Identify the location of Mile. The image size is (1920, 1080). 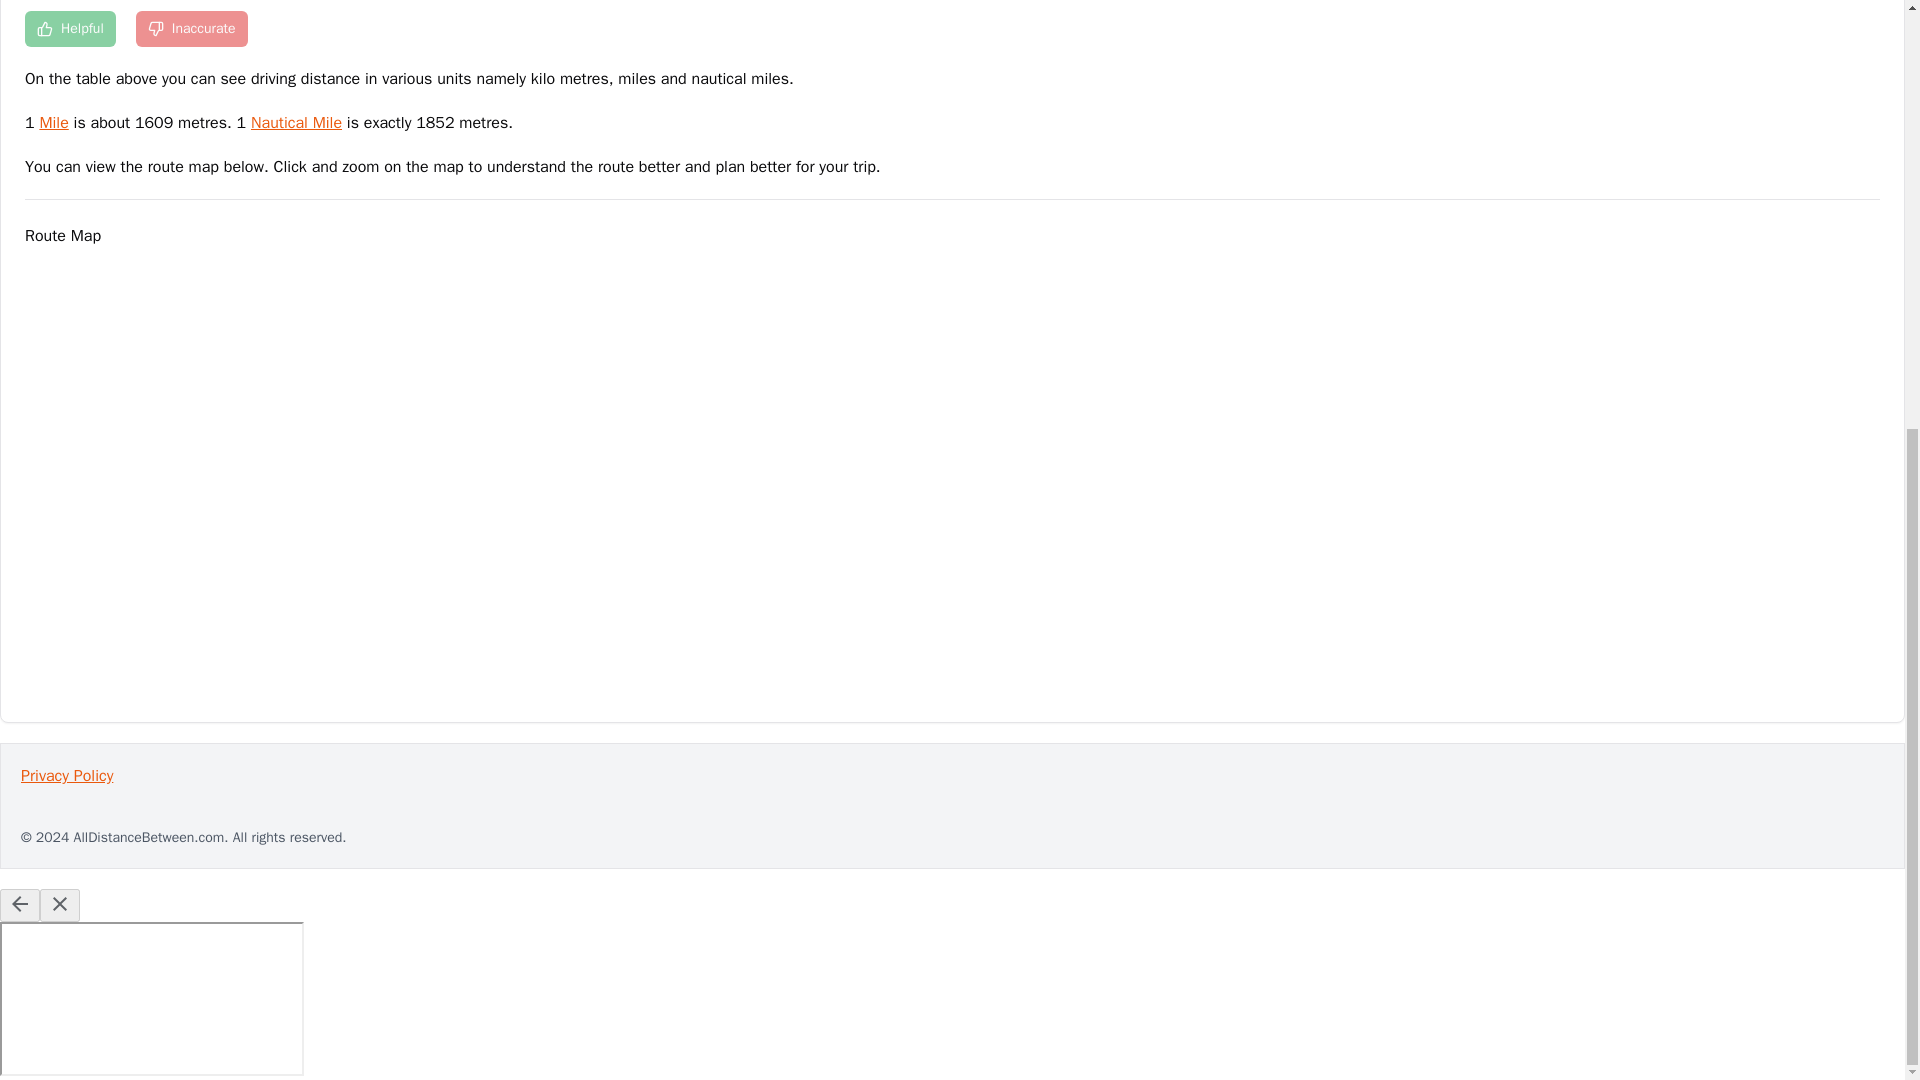
(52, 122).